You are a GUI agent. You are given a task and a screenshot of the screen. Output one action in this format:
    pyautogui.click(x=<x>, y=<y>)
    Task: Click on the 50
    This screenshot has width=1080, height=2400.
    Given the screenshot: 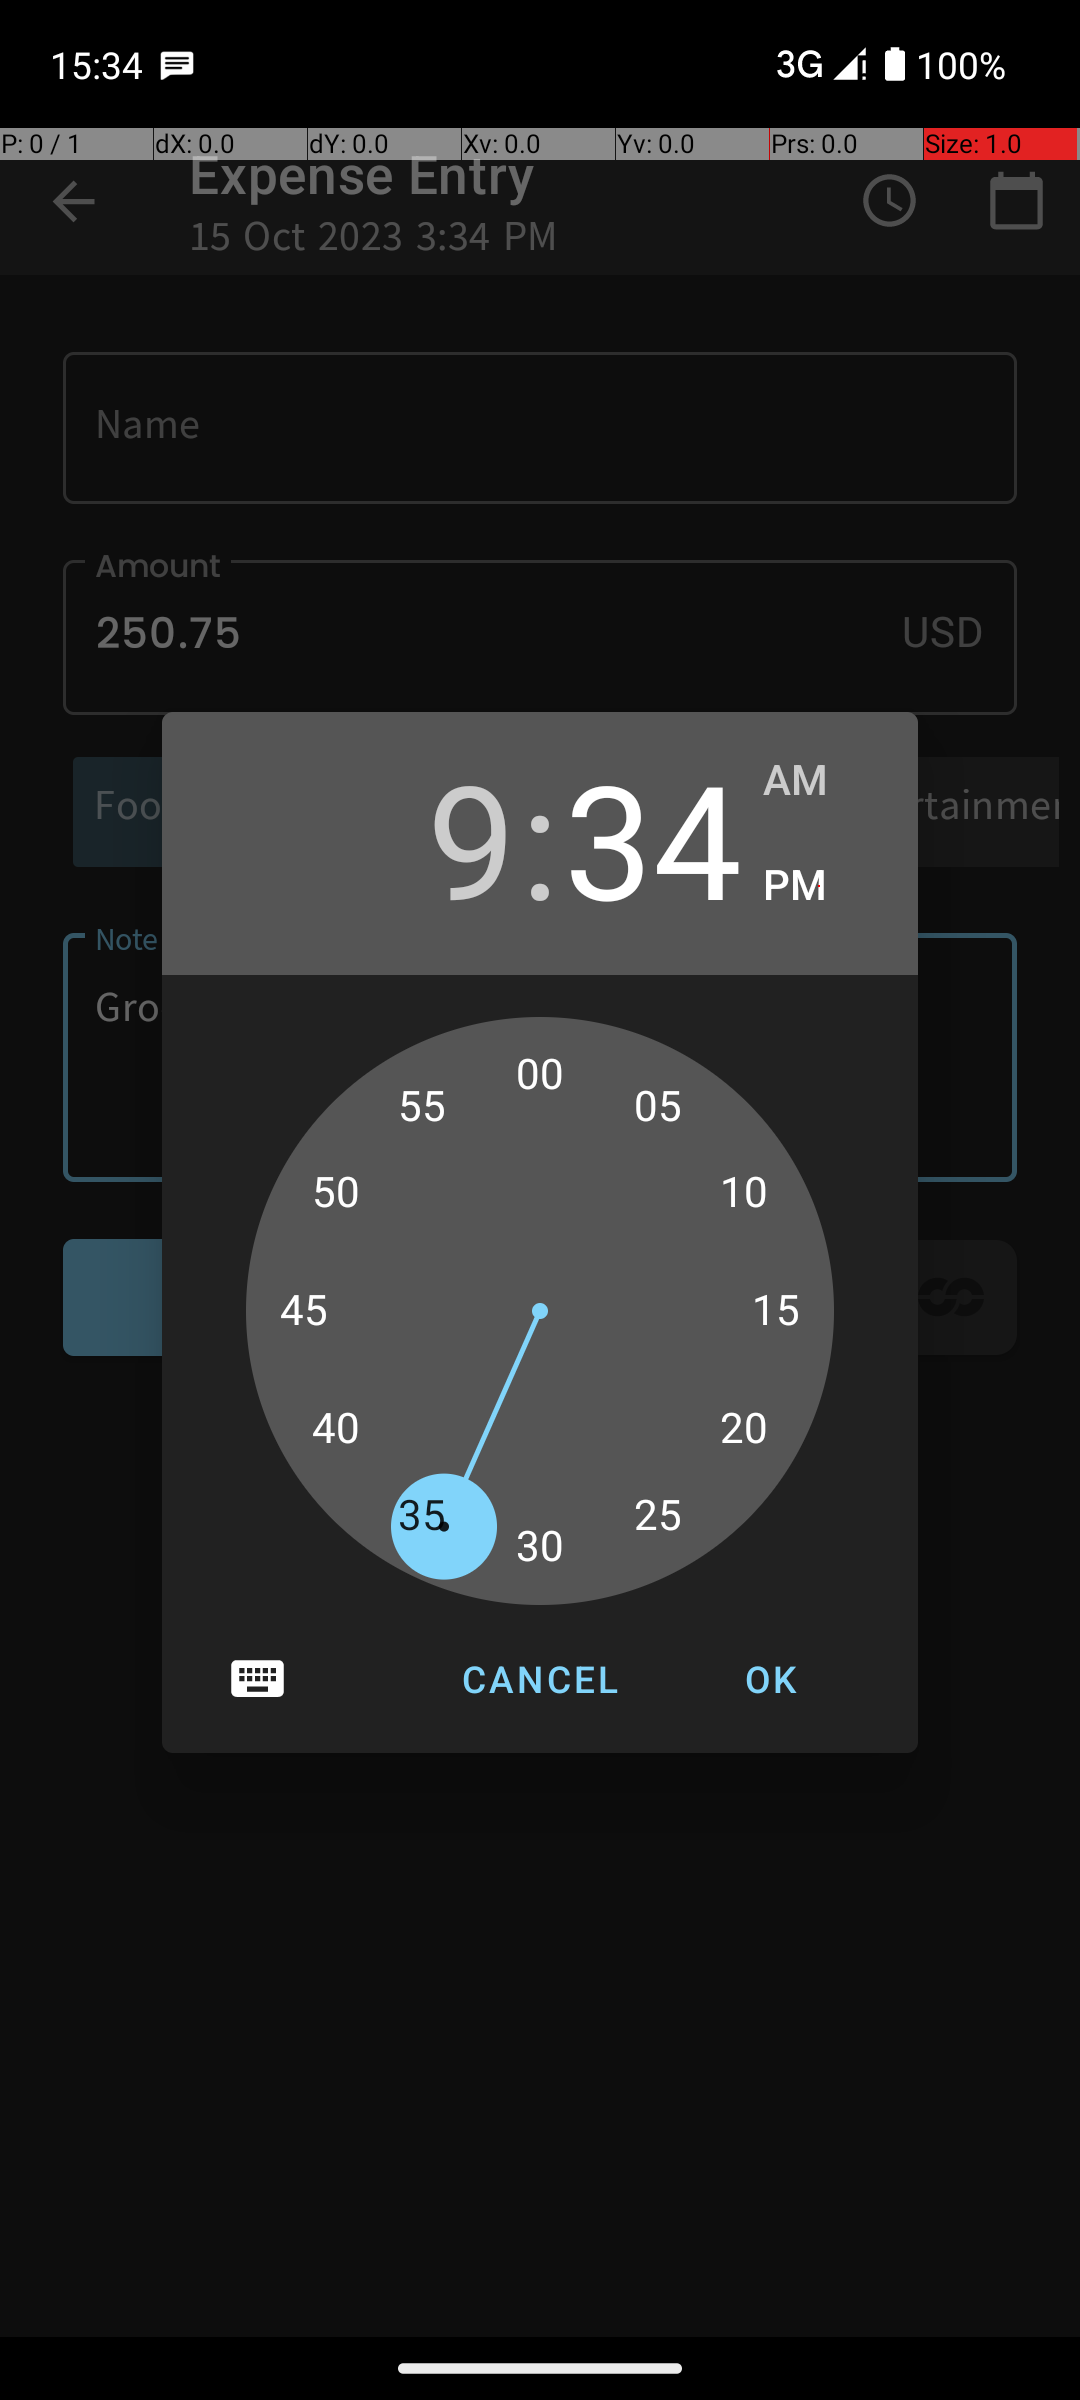 What is the action you would take?
    pyautogui.click(x=335, y=1193)
    